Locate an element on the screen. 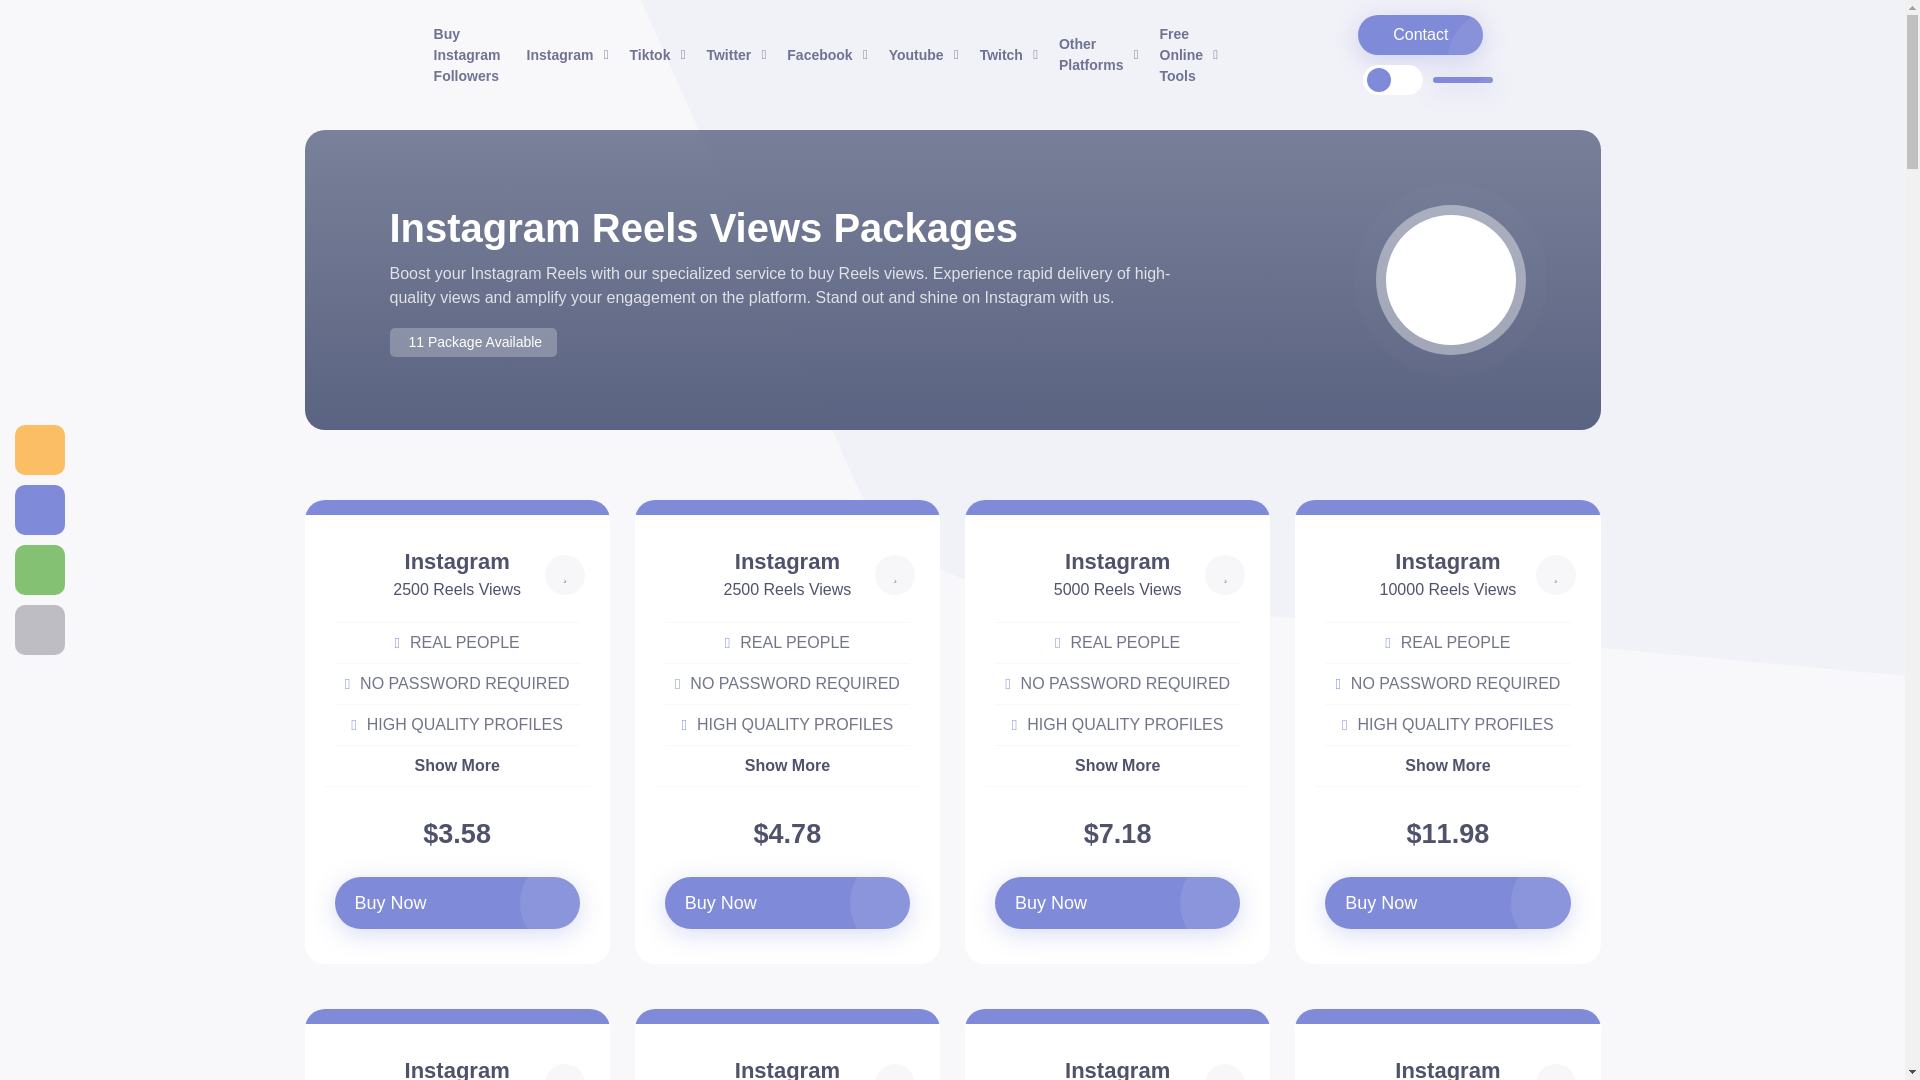 The height and width of the screenshot is (1080, 1920). Twitter is located at coordinates (734, 54).